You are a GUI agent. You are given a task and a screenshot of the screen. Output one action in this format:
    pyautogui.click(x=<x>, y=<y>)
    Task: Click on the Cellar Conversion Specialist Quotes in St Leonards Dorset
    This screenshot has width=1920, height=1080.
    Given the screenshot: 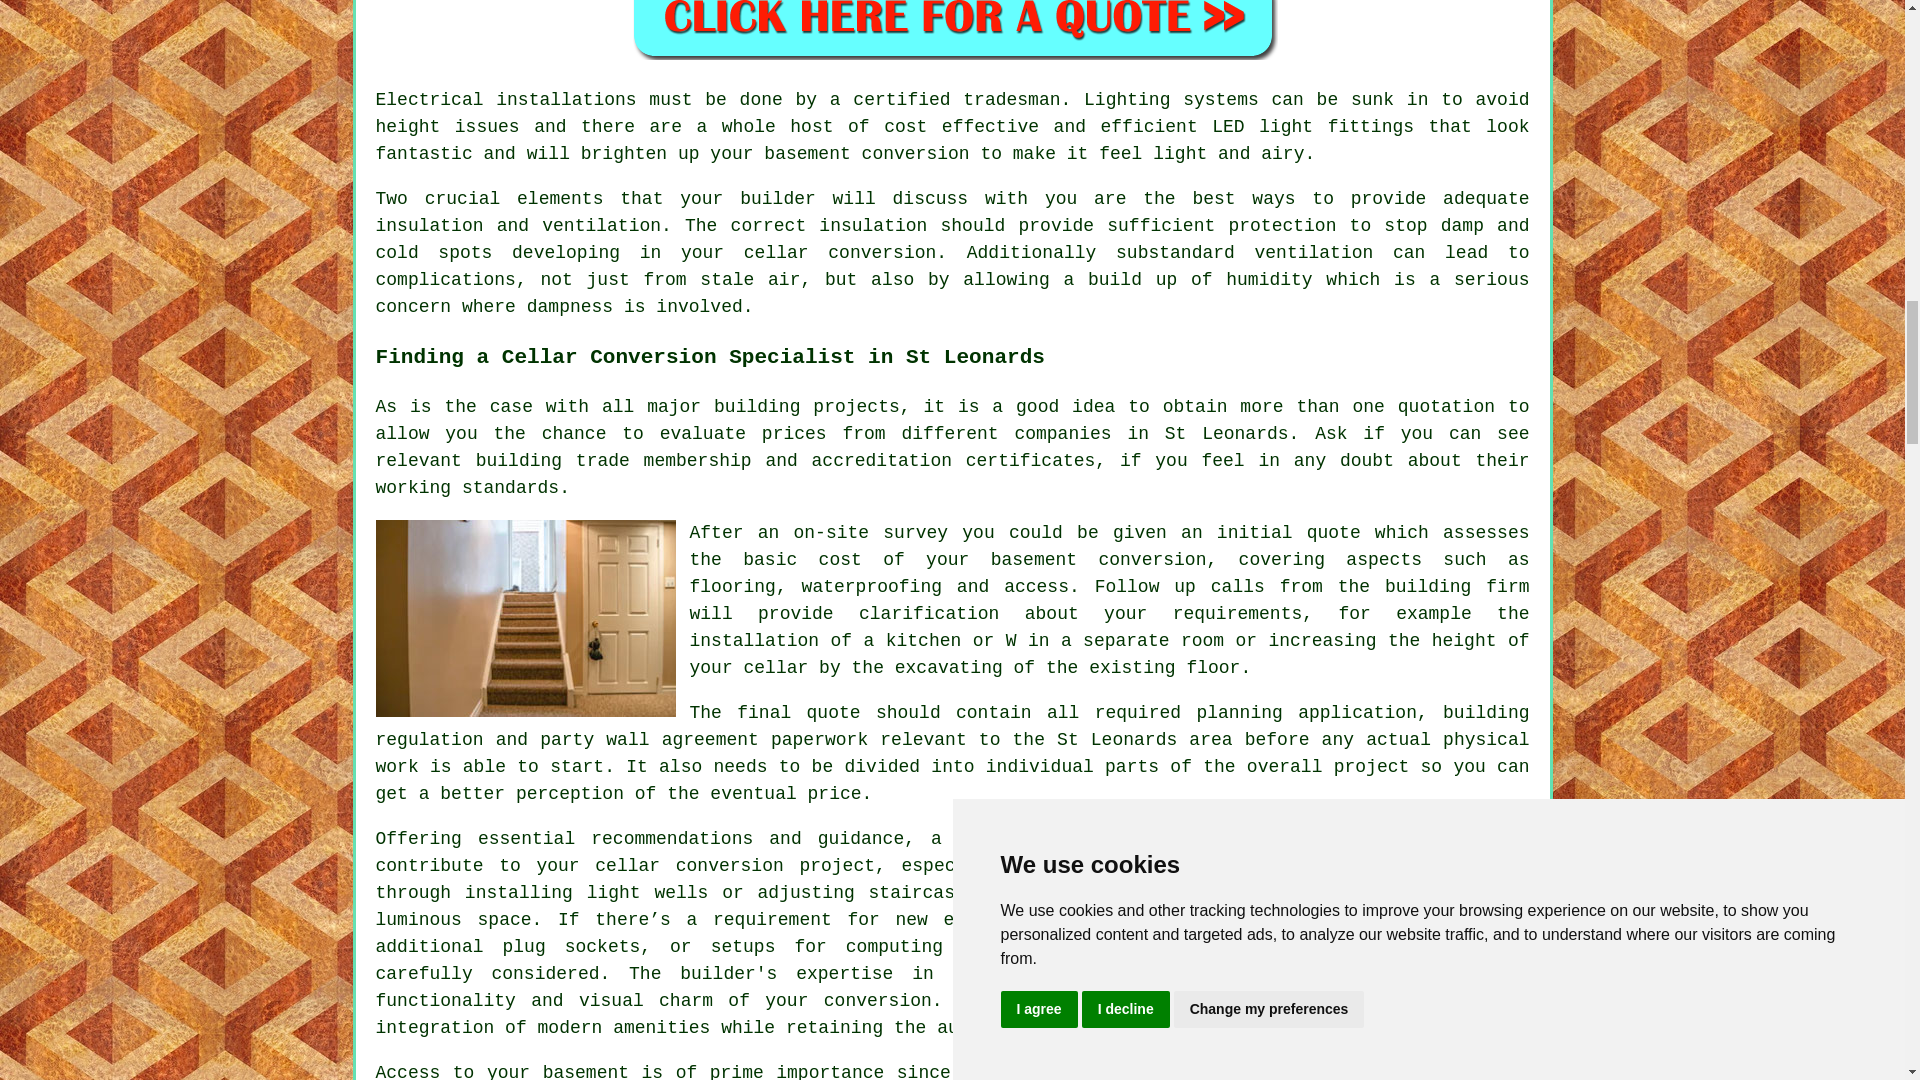 What is the action you would take?
    pyautogui.click(x=952, y=30)
    